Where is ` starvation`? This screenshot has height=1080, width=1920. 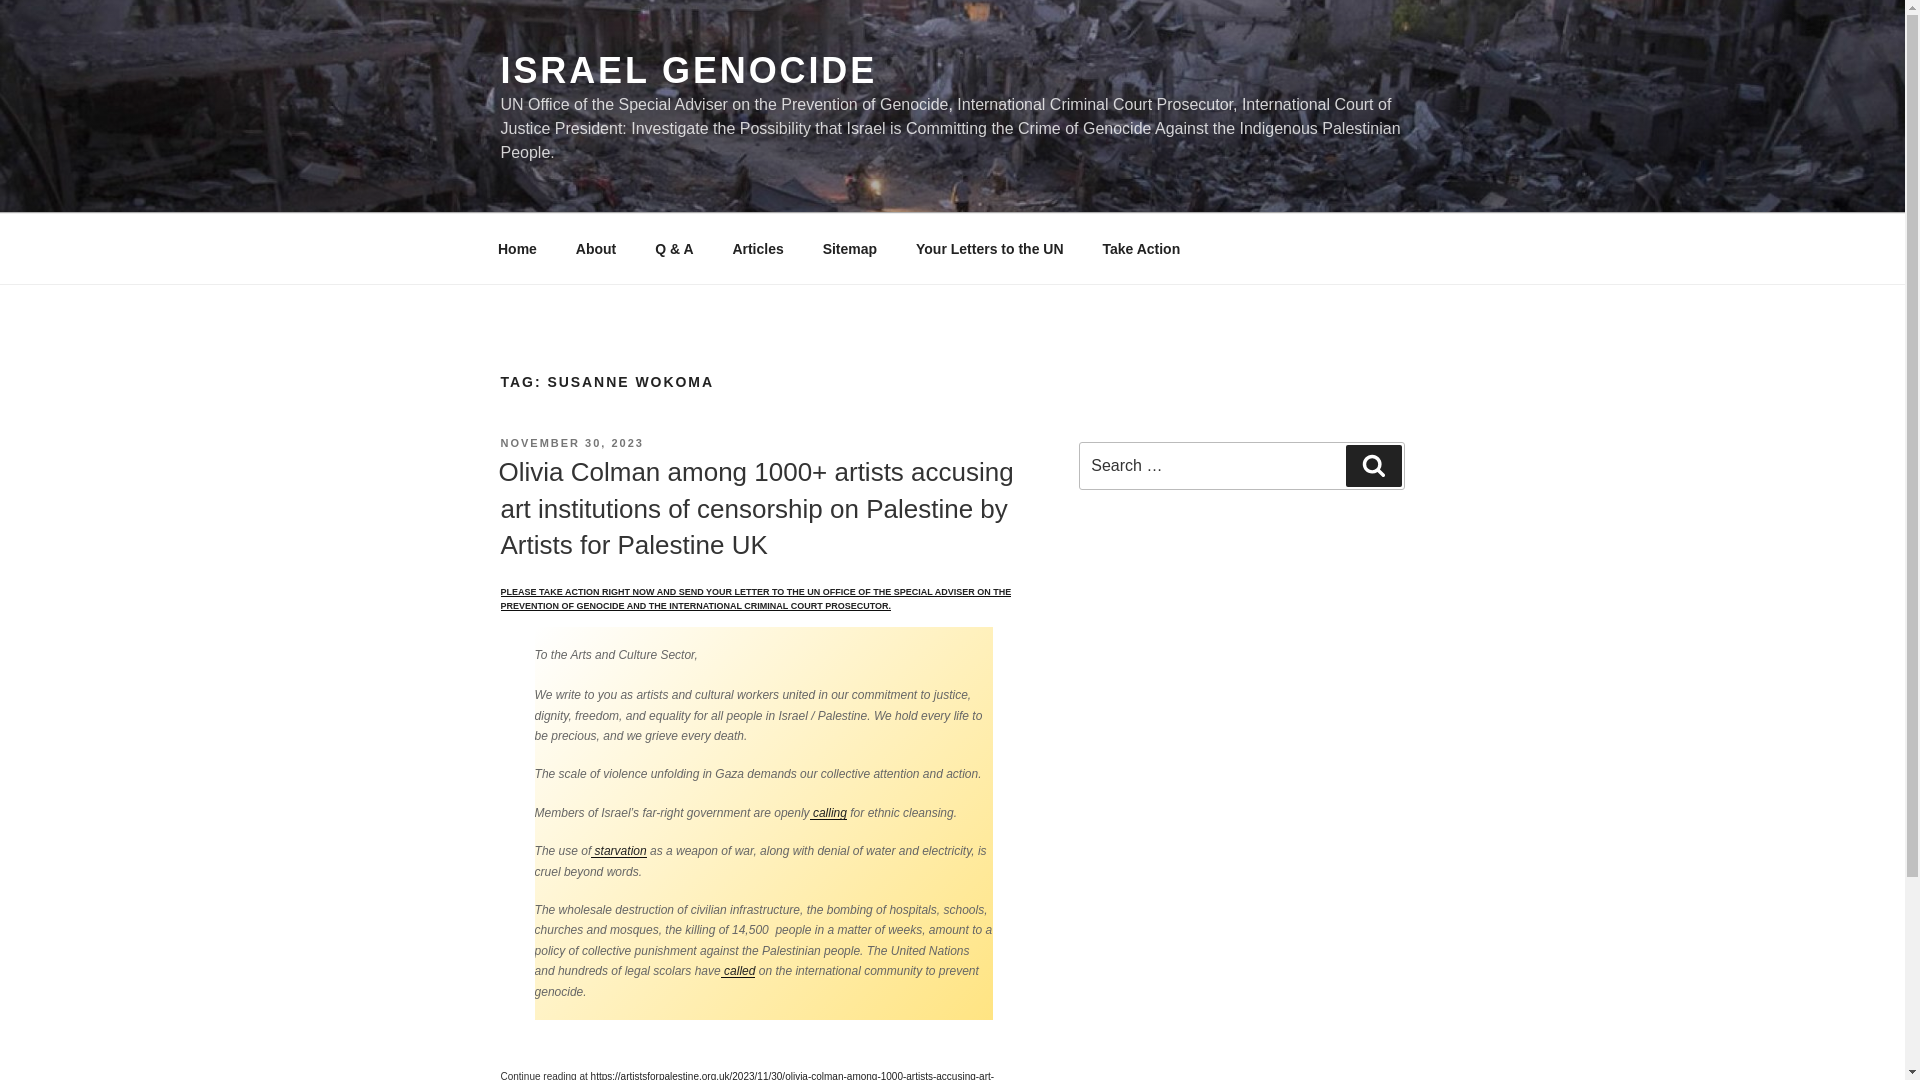
 starvation is located at coordinates (618, 850).